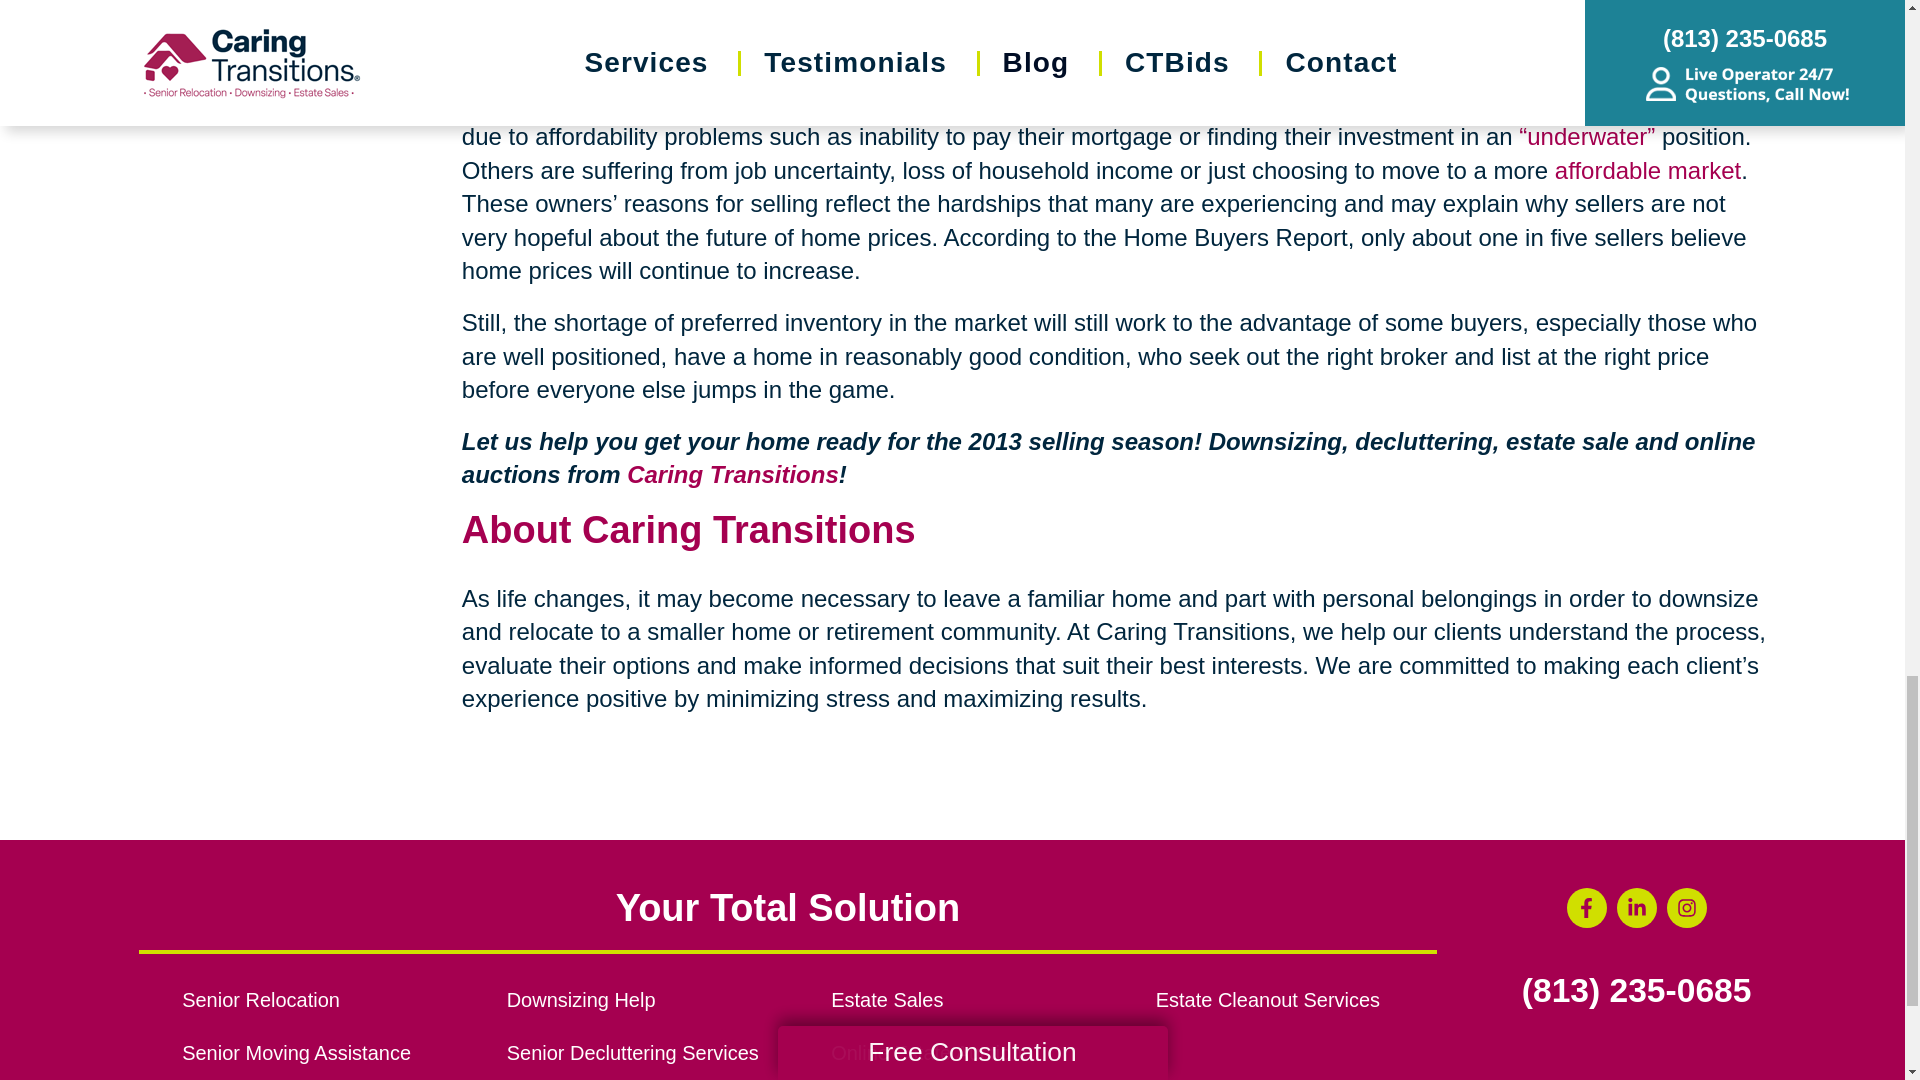 This screenshot has height=1080, width=1920. What do you see at coordinates (1648, 170) in the screenshot?
I see `affordable market` at bounding box center [1648, 170].